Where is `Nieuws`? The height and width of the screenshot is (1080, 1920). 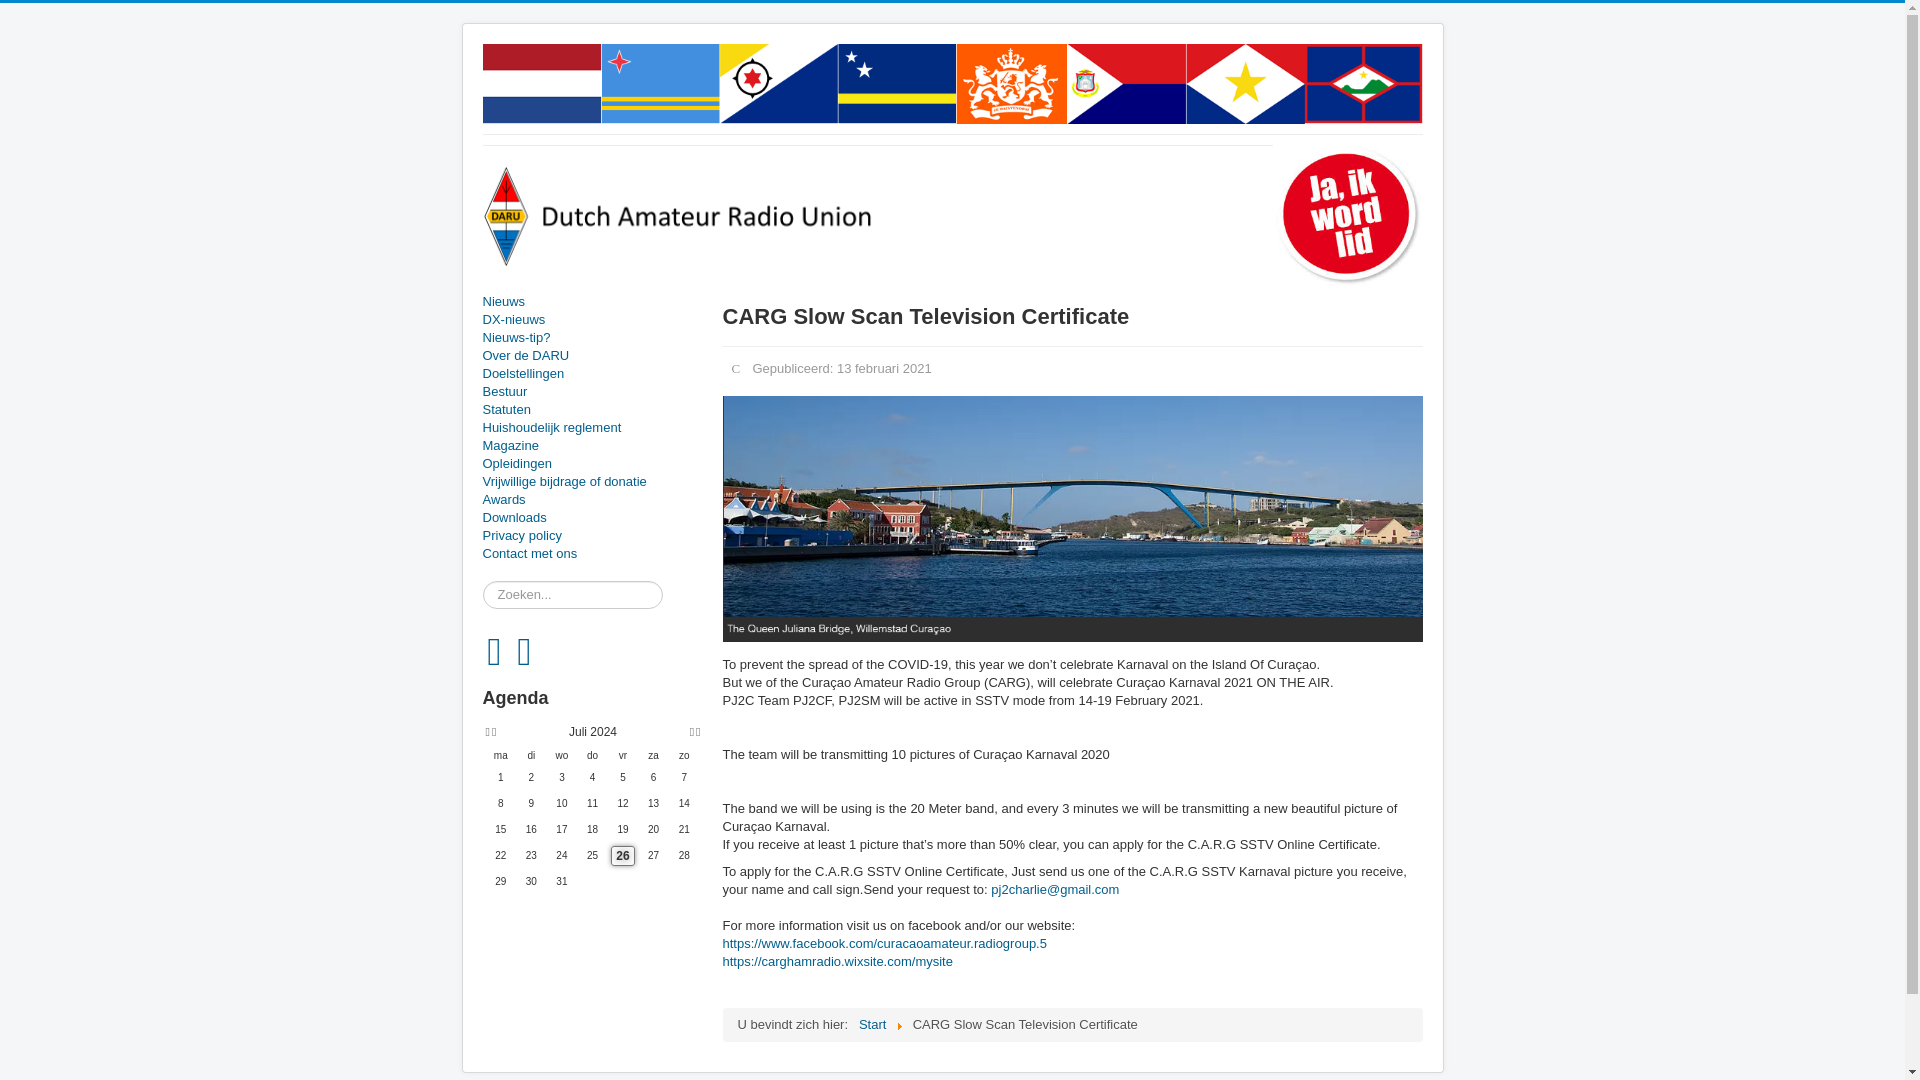
Nieuws is located at coordinates (592, 302).